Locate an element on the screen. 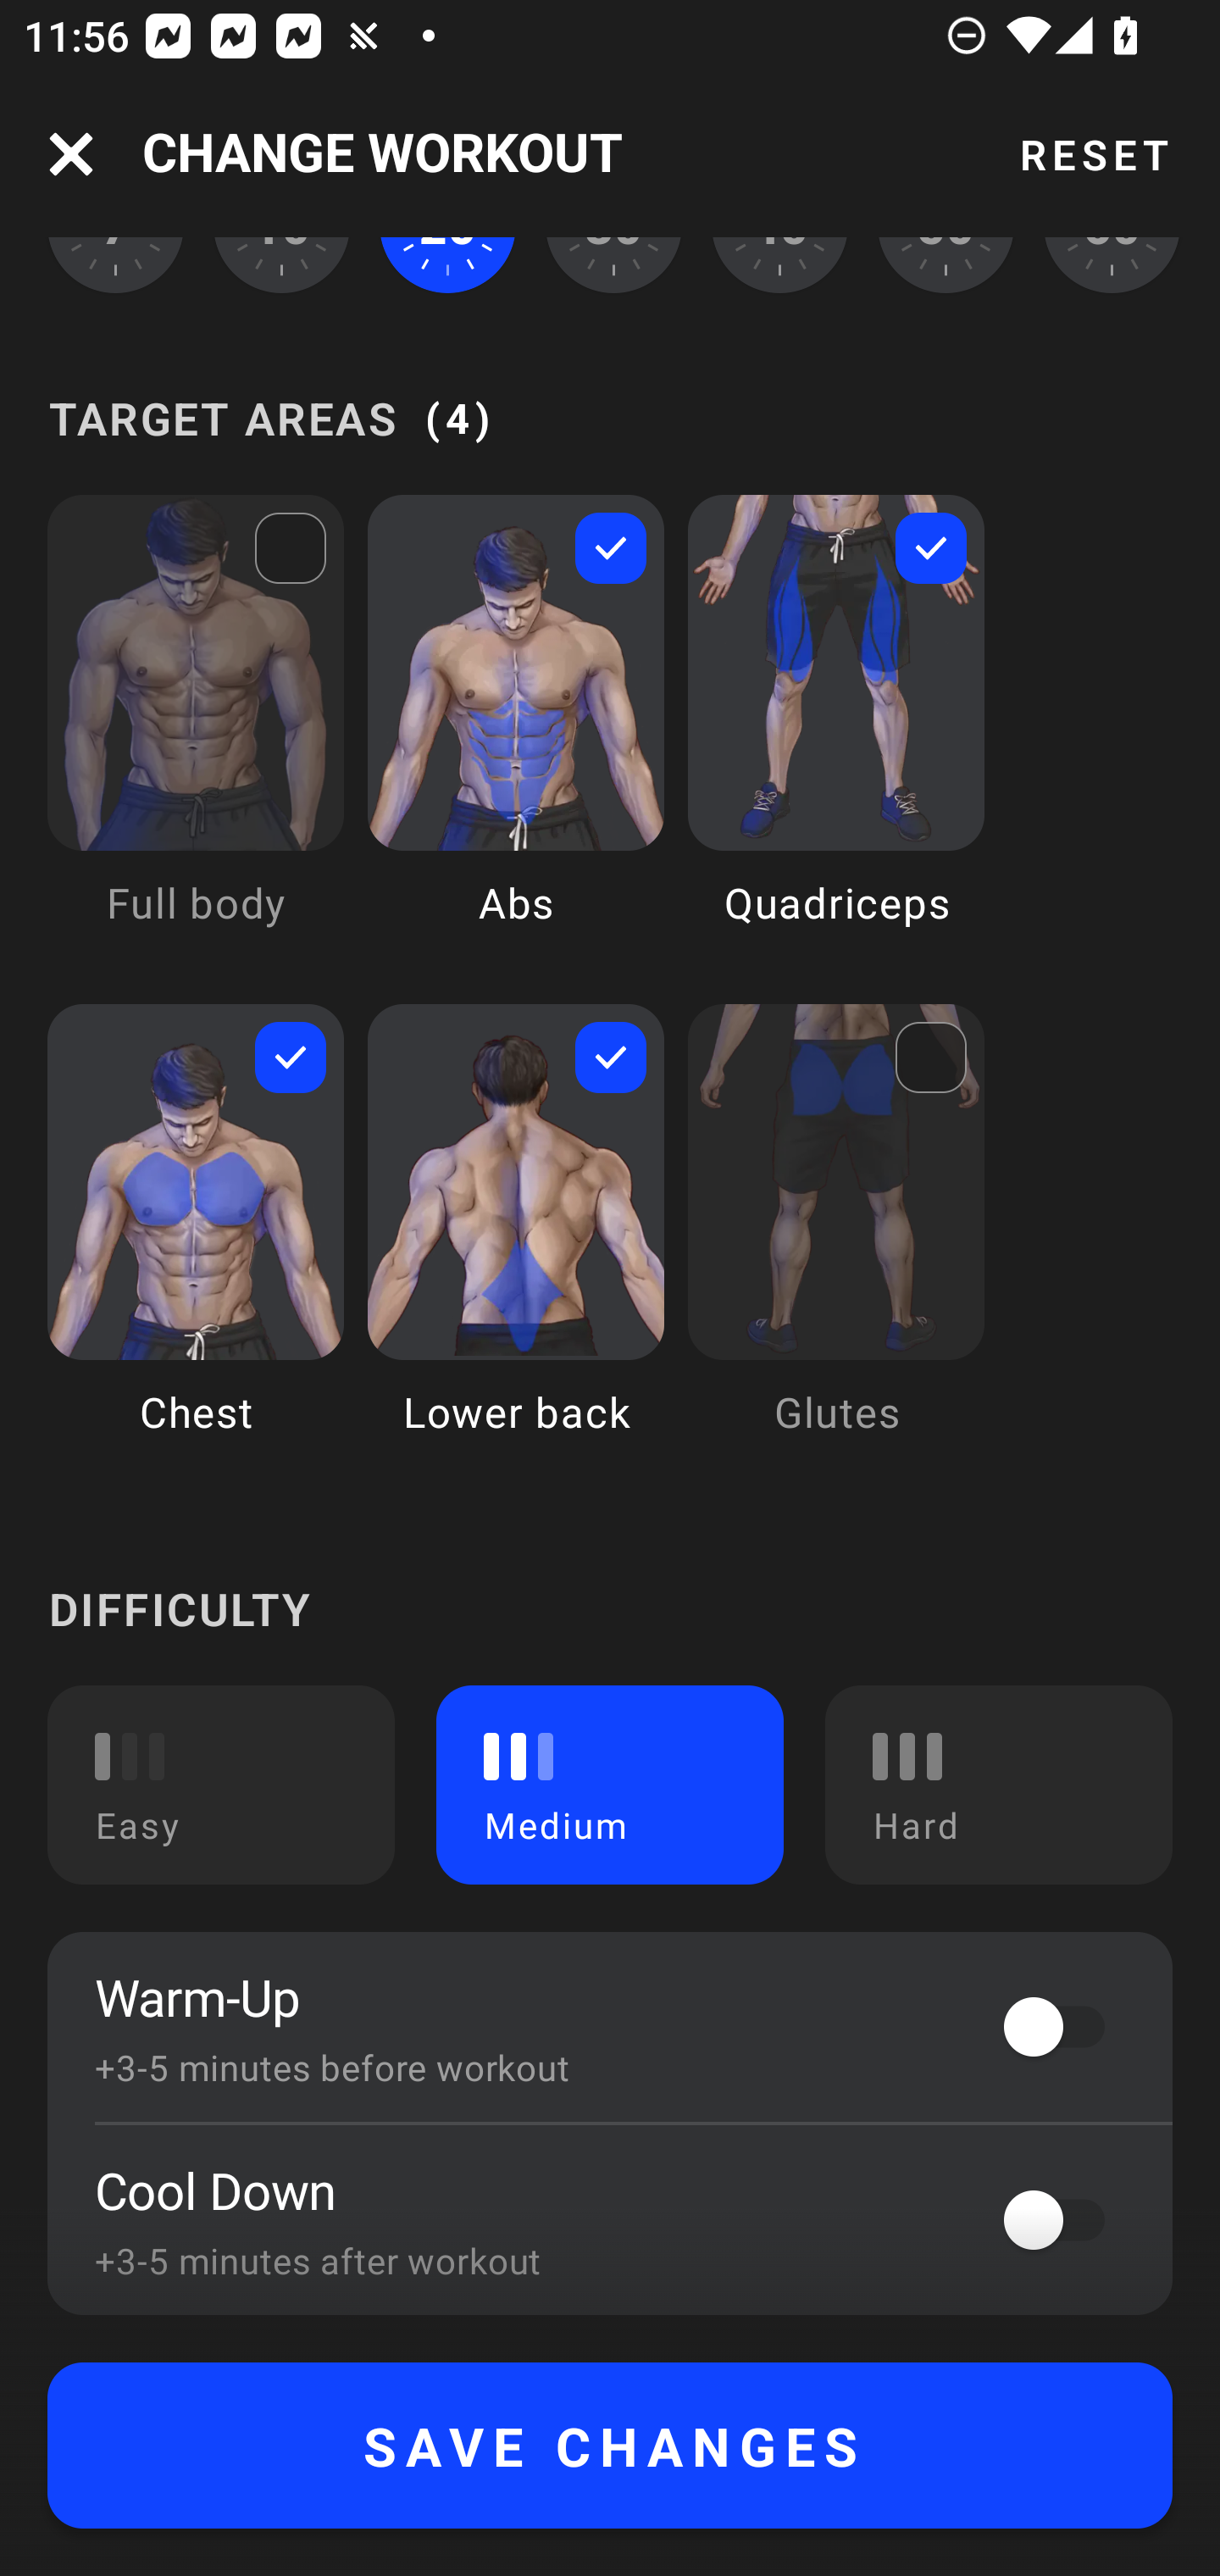 The width and height of the screenshot is (1220, 2576). Hard is located at coordinates (998, 1785).